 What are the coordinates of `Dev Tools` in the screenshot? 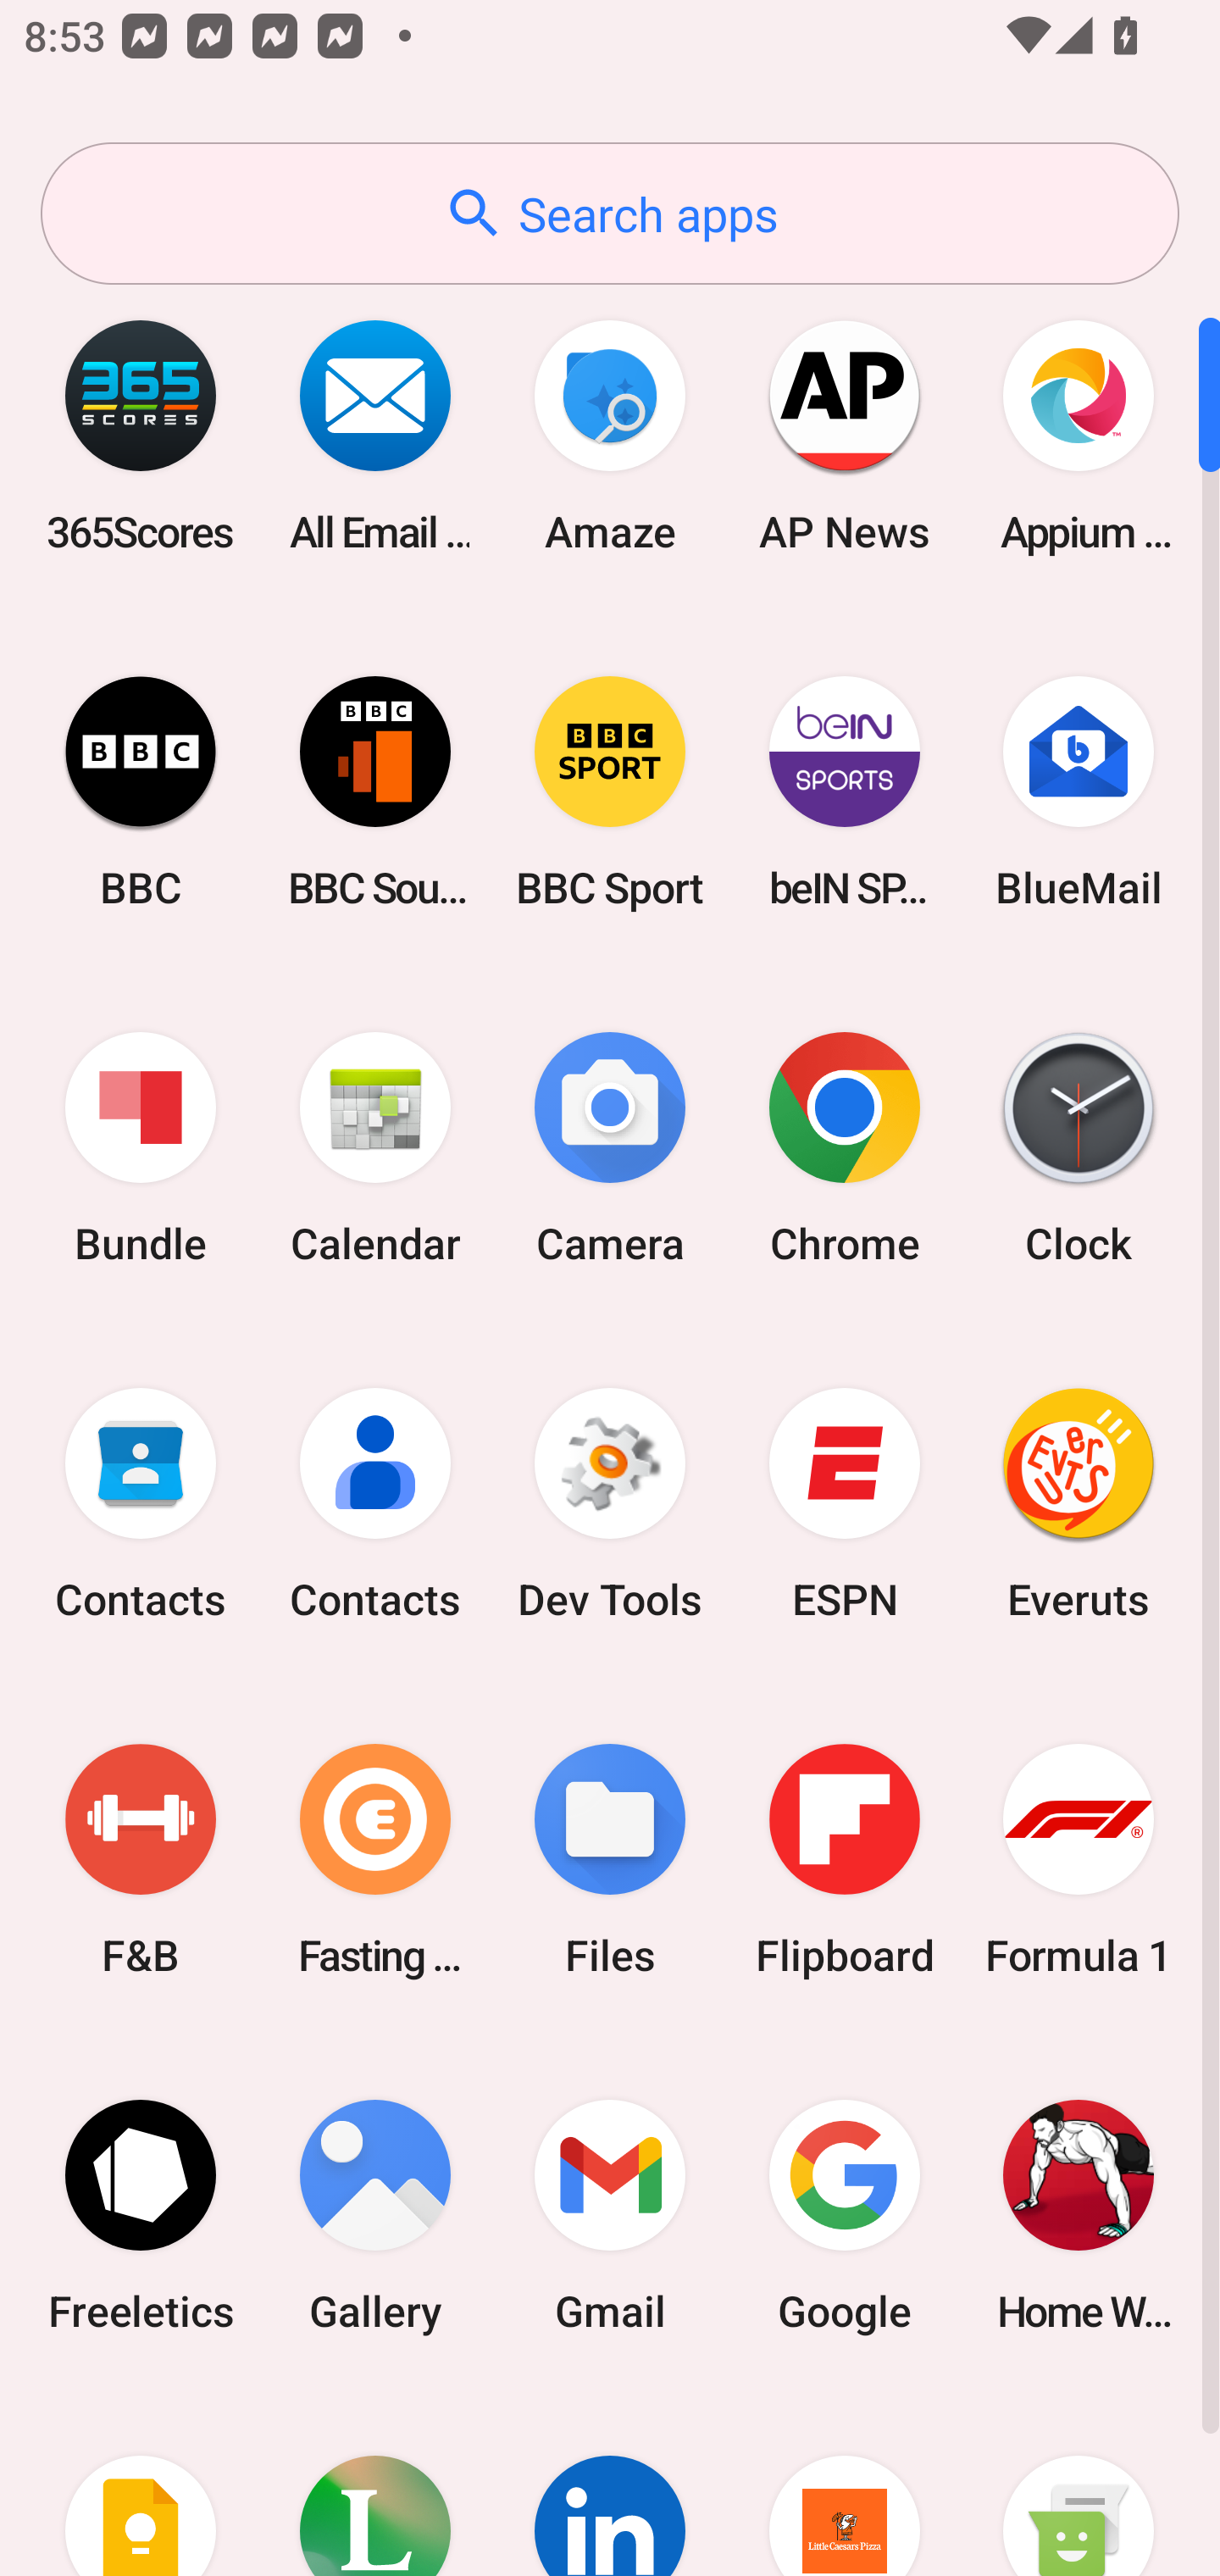 It's located at (610, 1504).